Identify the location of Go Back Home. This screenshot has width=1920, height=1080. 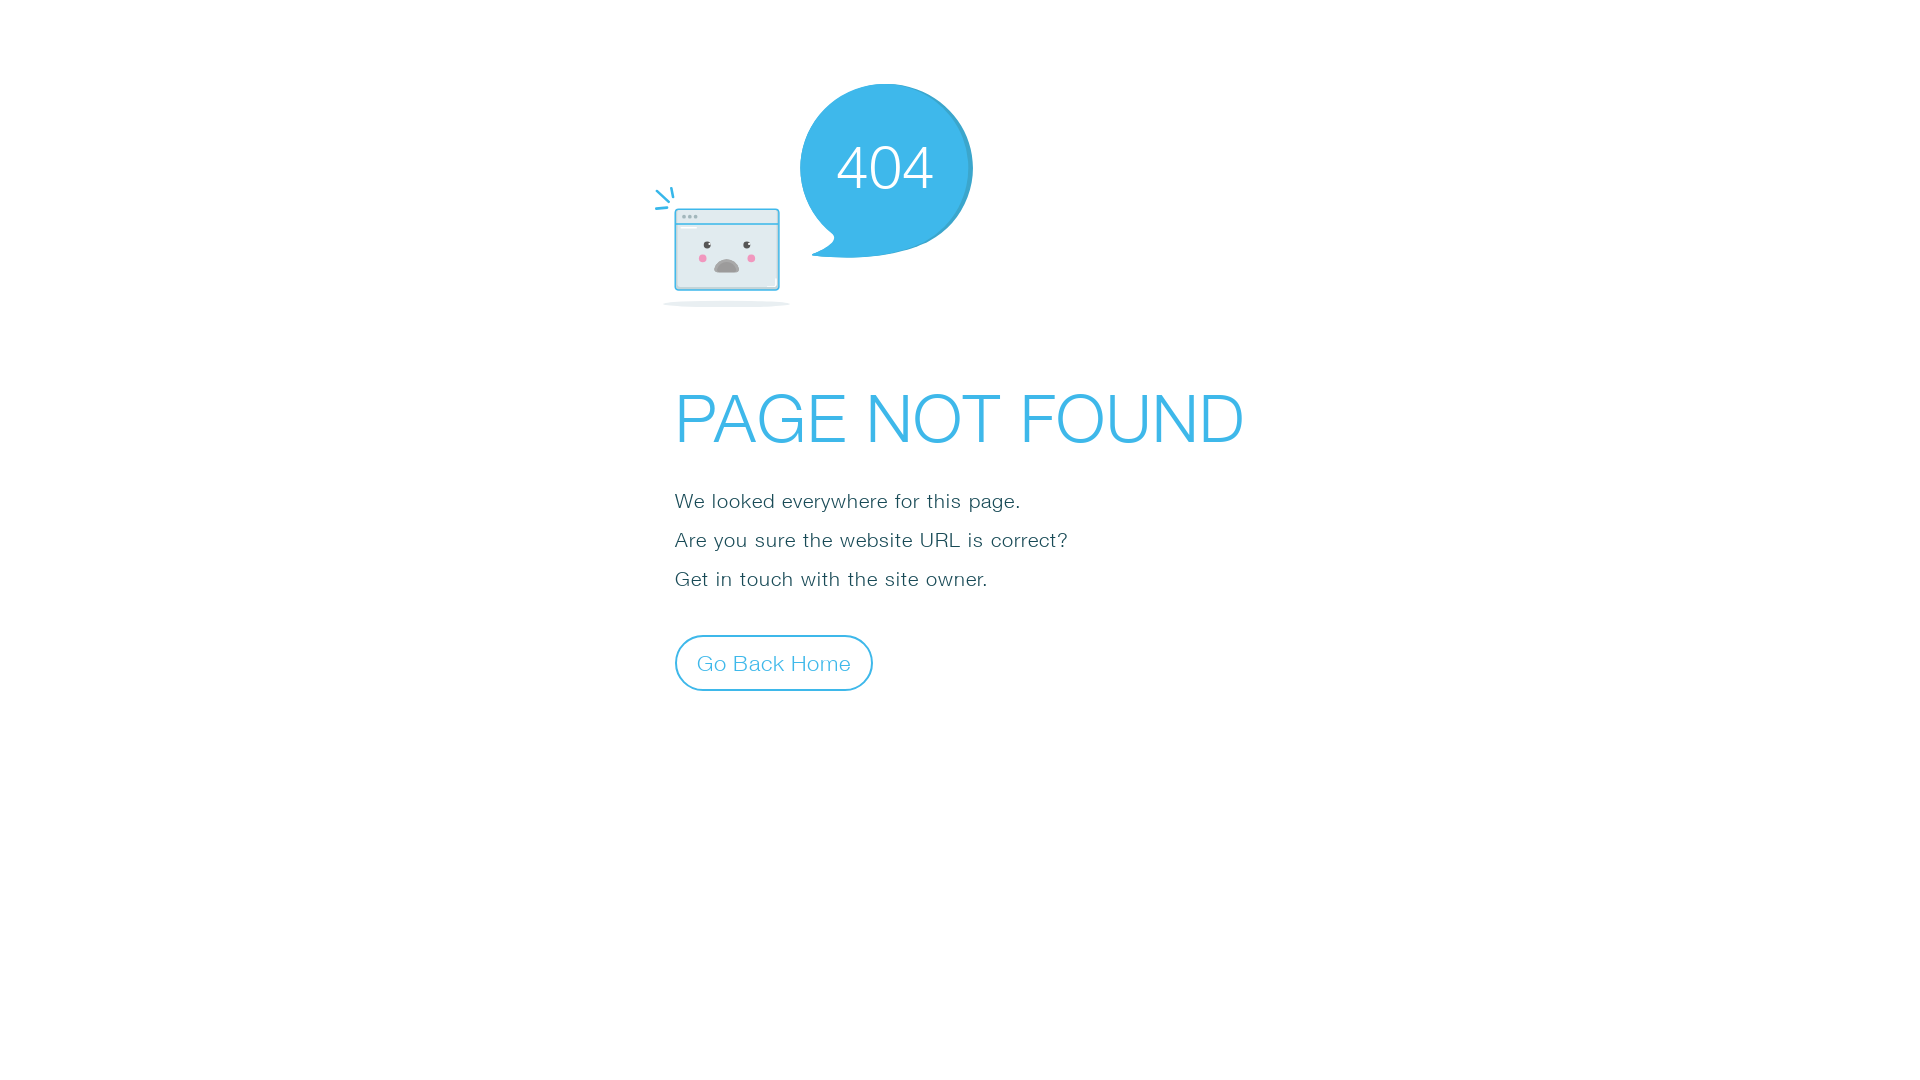
(774, 662).